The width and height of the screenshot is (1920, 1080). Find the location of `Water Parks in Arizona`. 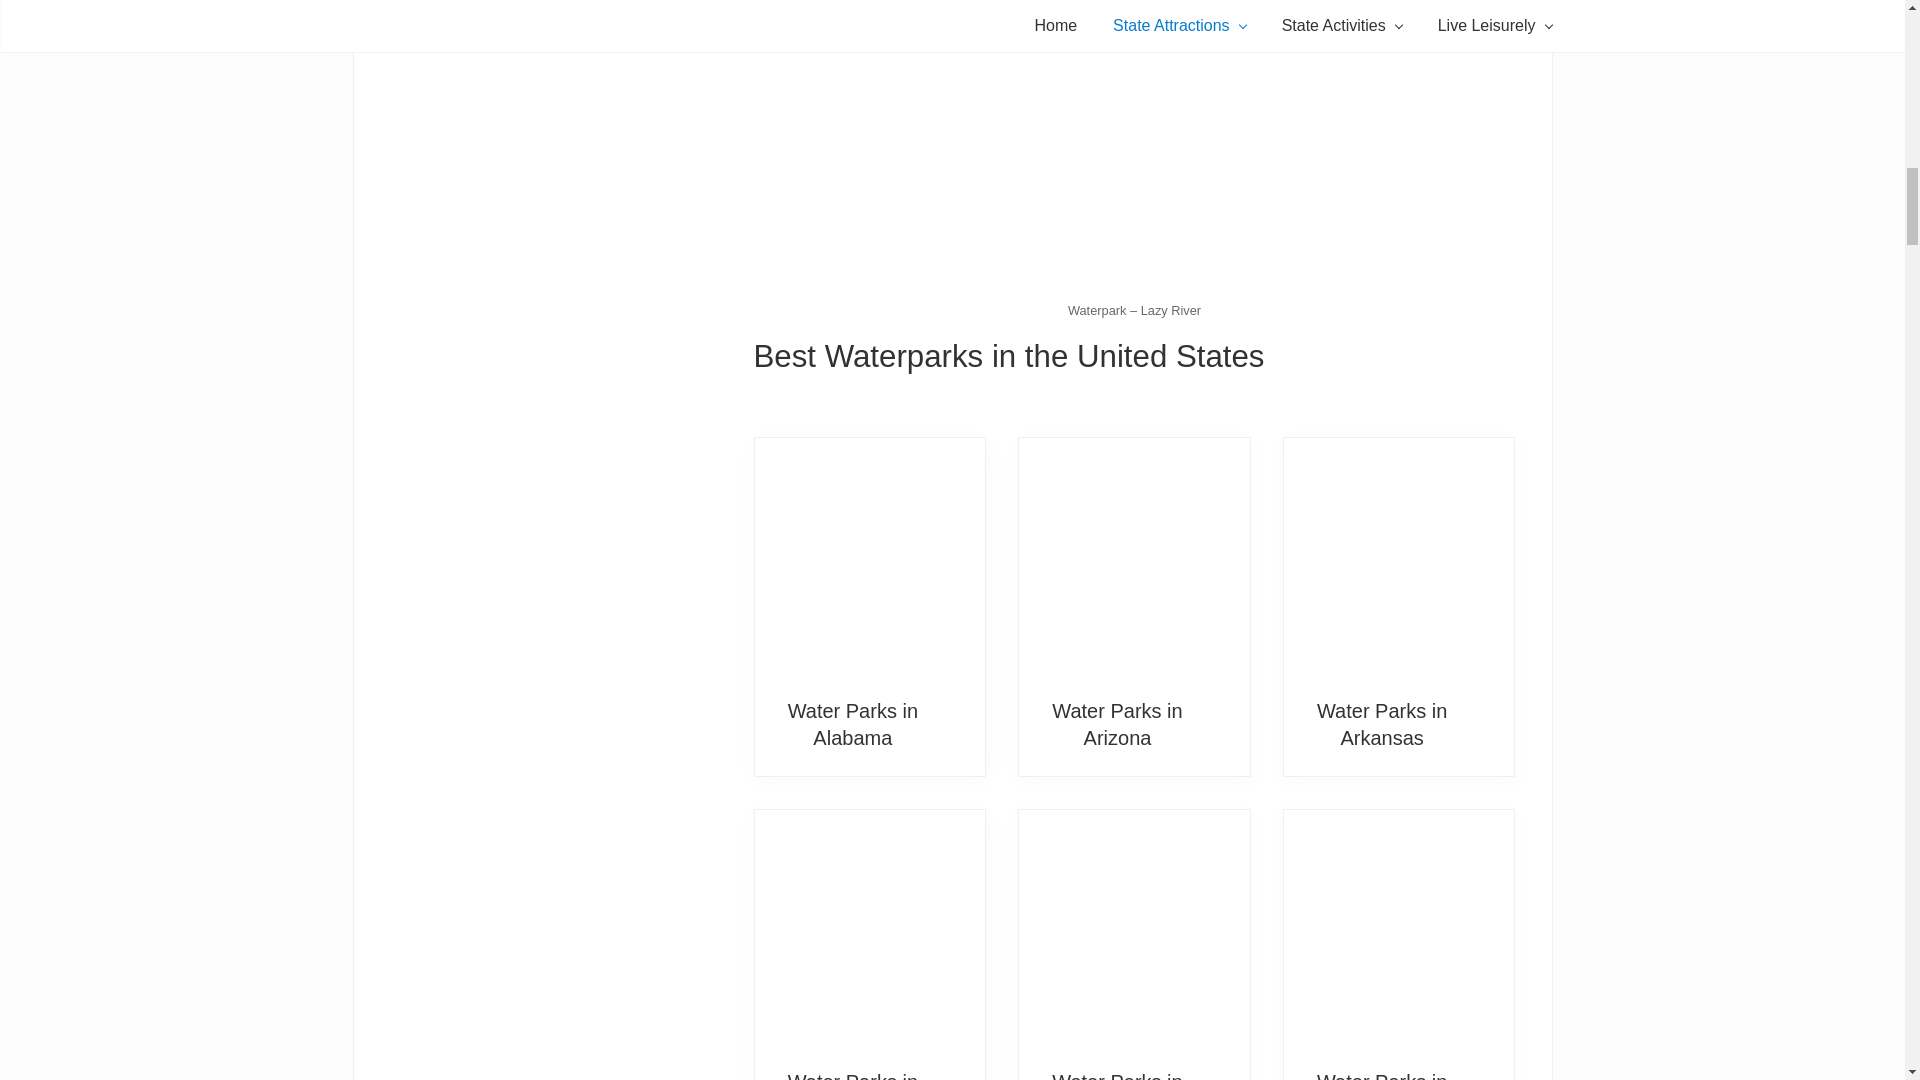

Water Parks in Arizona is located at coordinates (1134, 558).